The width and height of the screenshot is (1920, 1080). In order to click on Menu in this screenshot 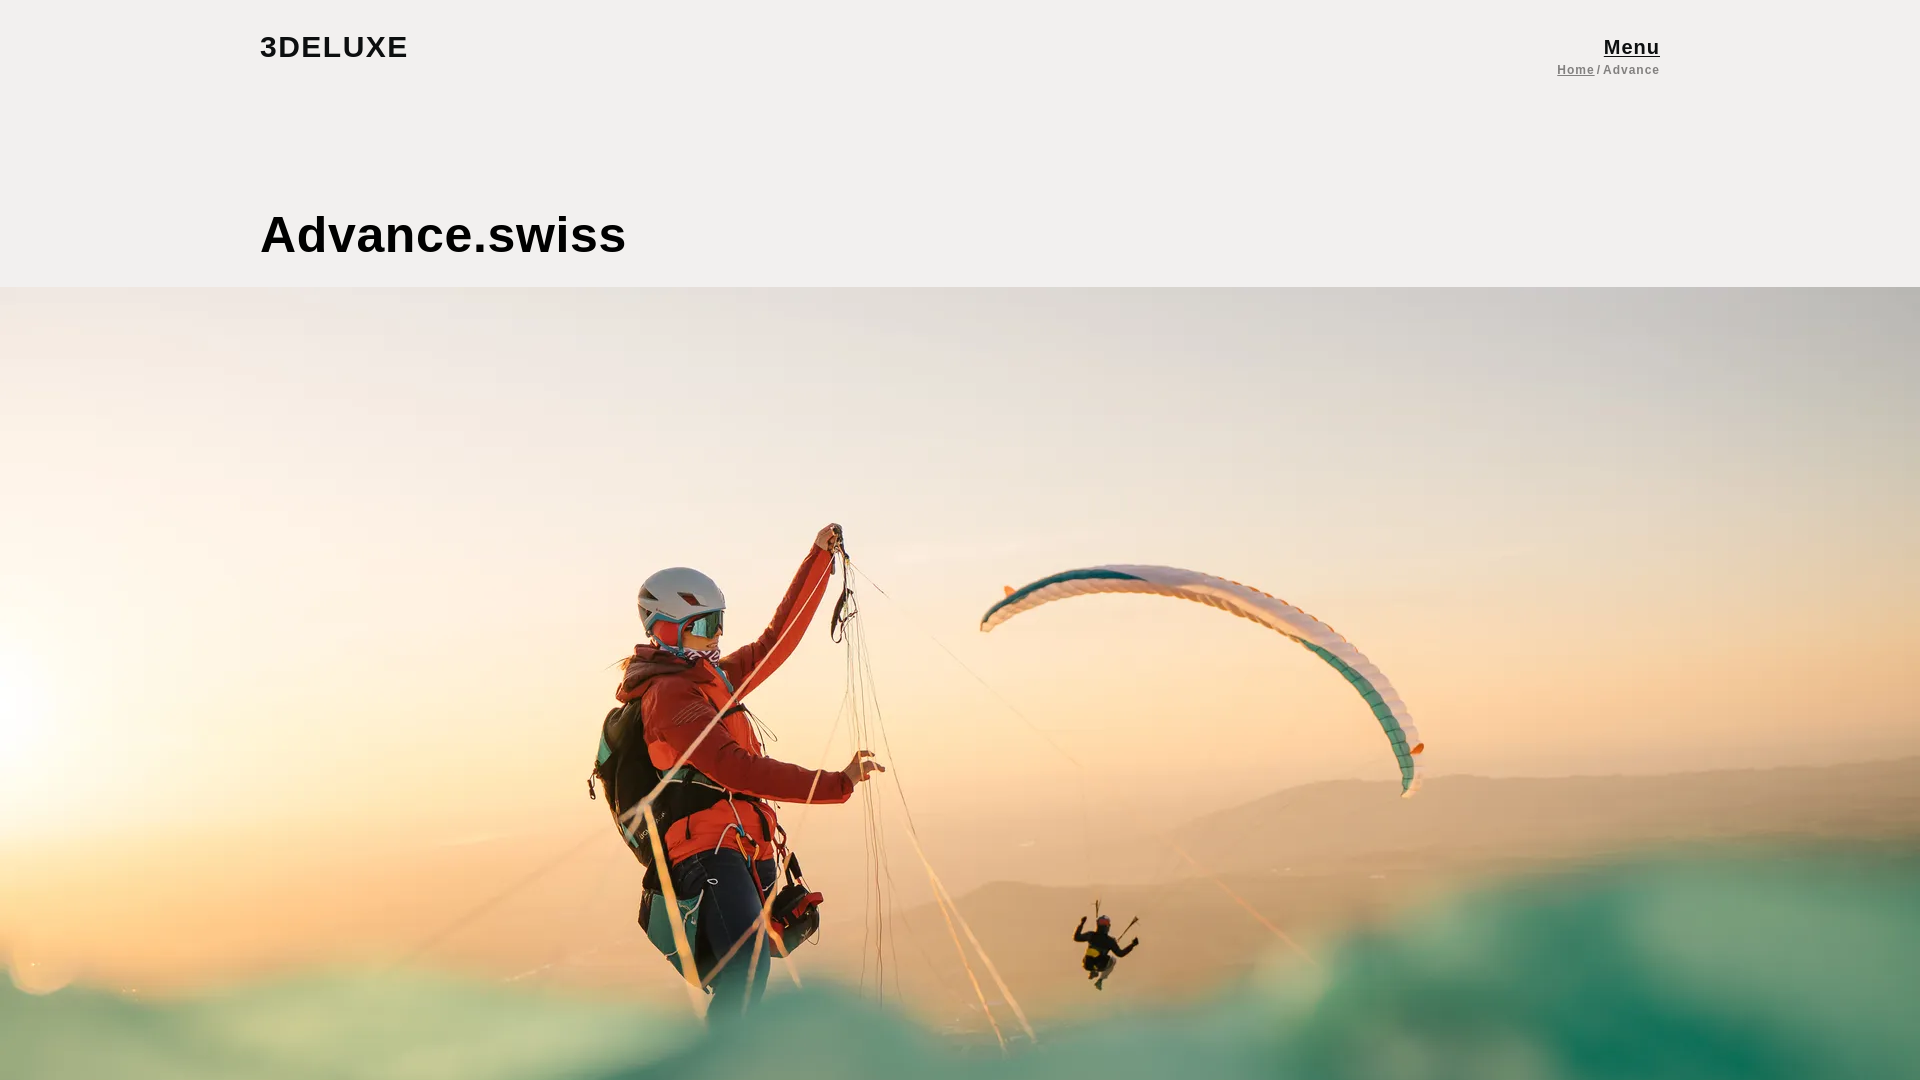, I will do `click(1632, 46)`.